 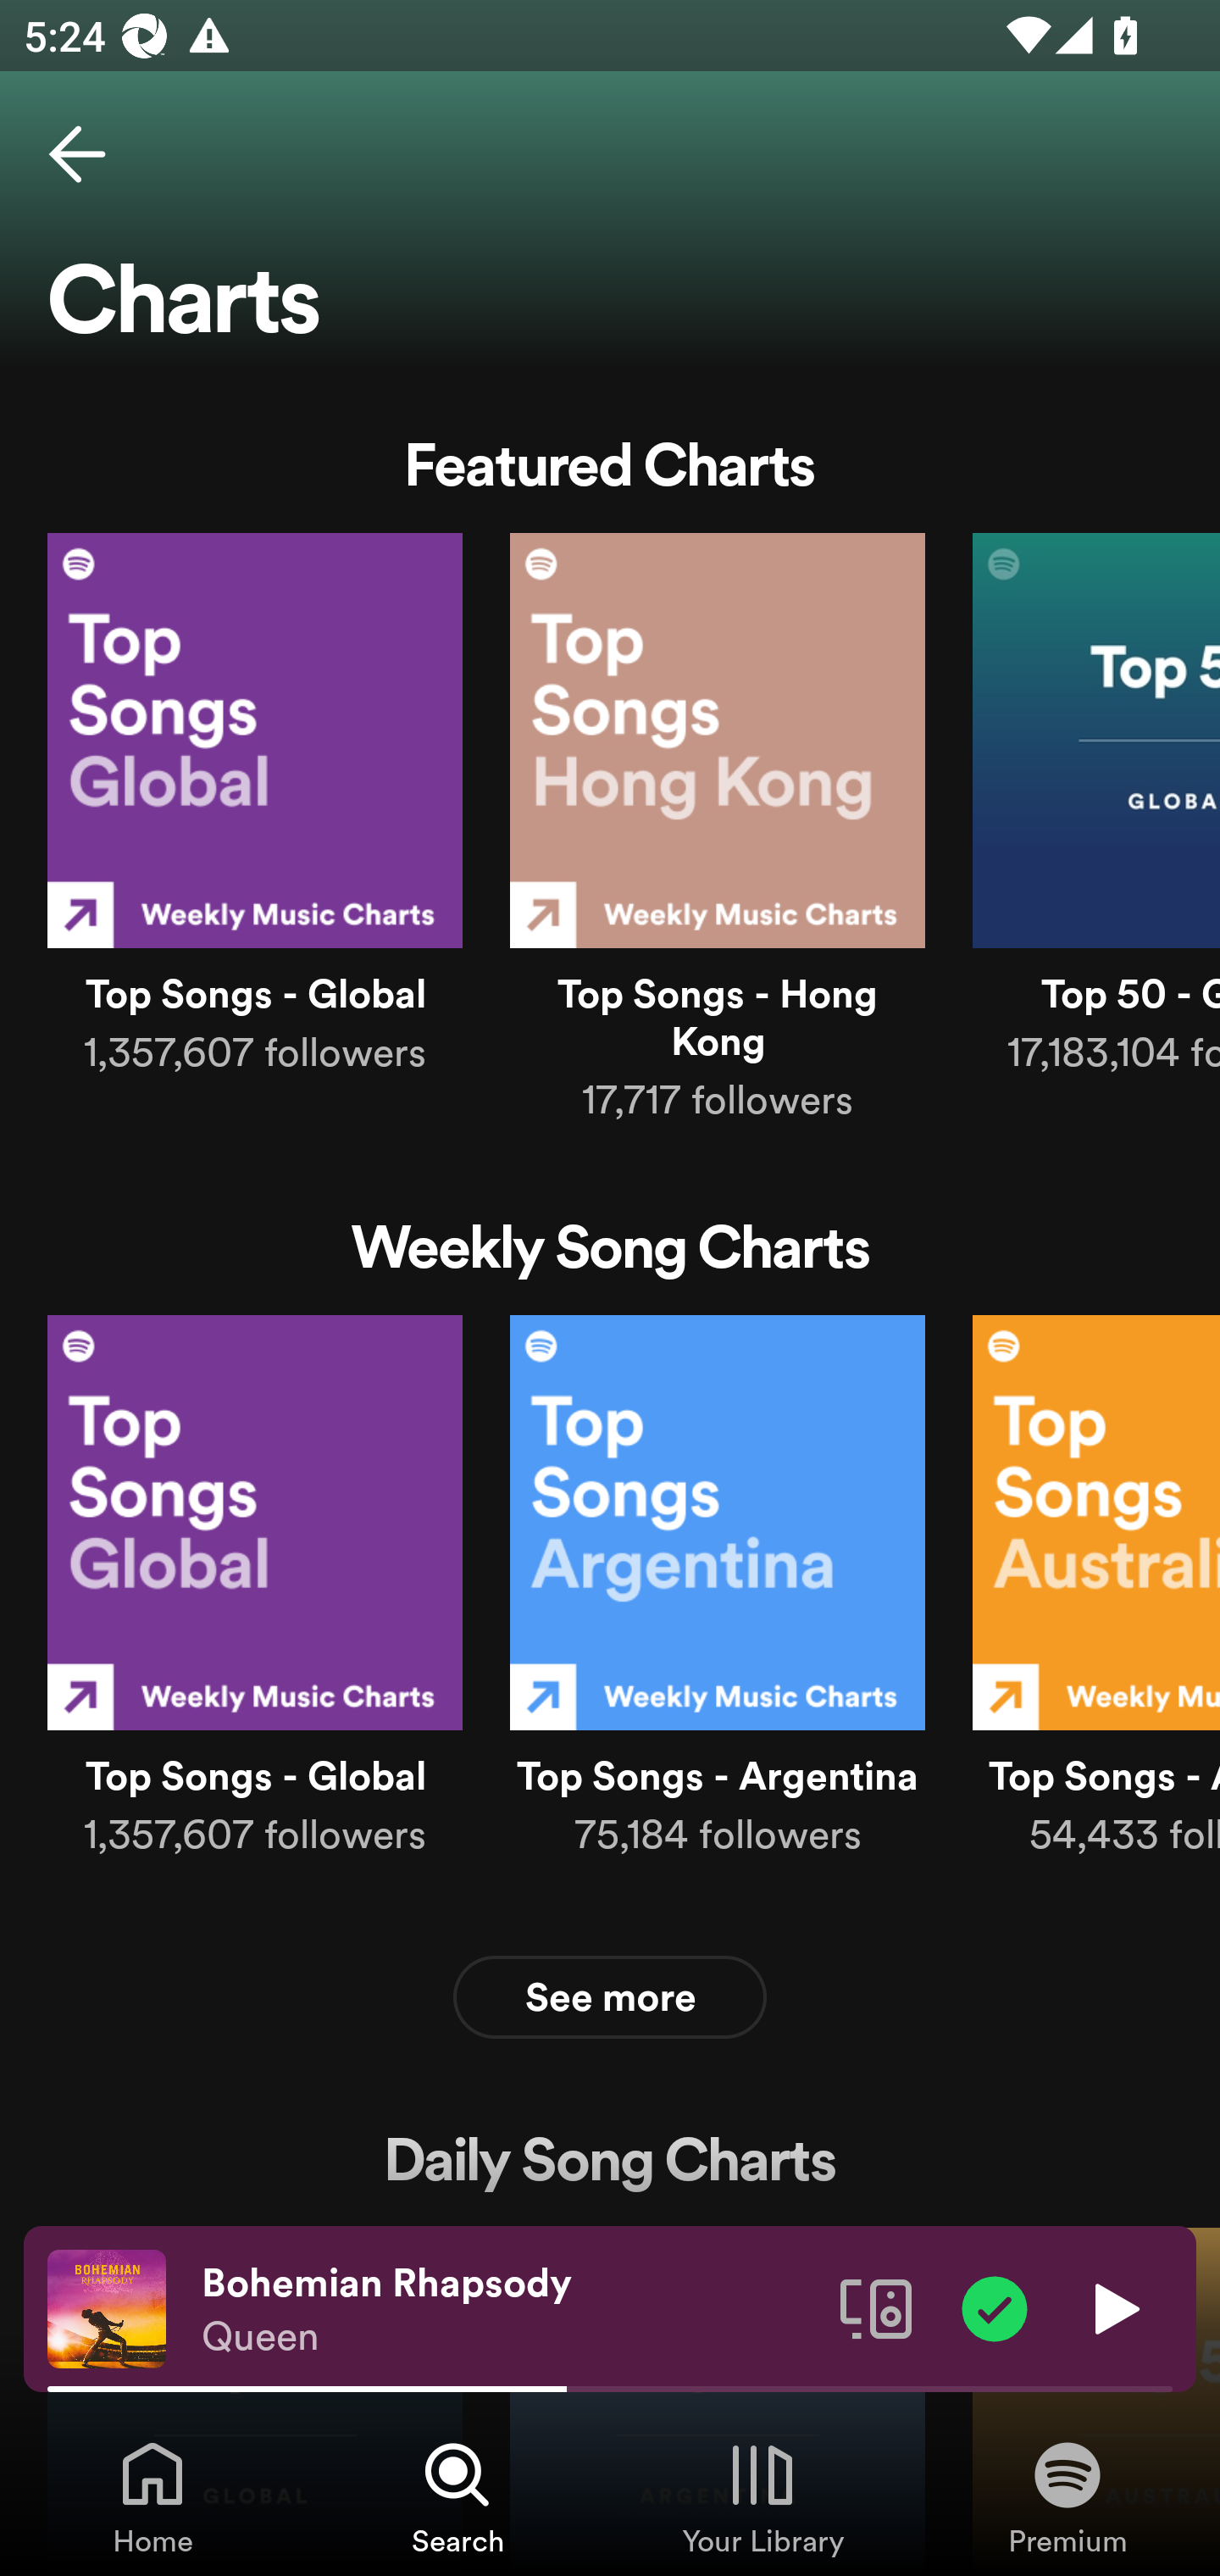 What do you see at coordinates (77, 154) in the screenshot?
I see `Back` at bounding box center [77, 154].